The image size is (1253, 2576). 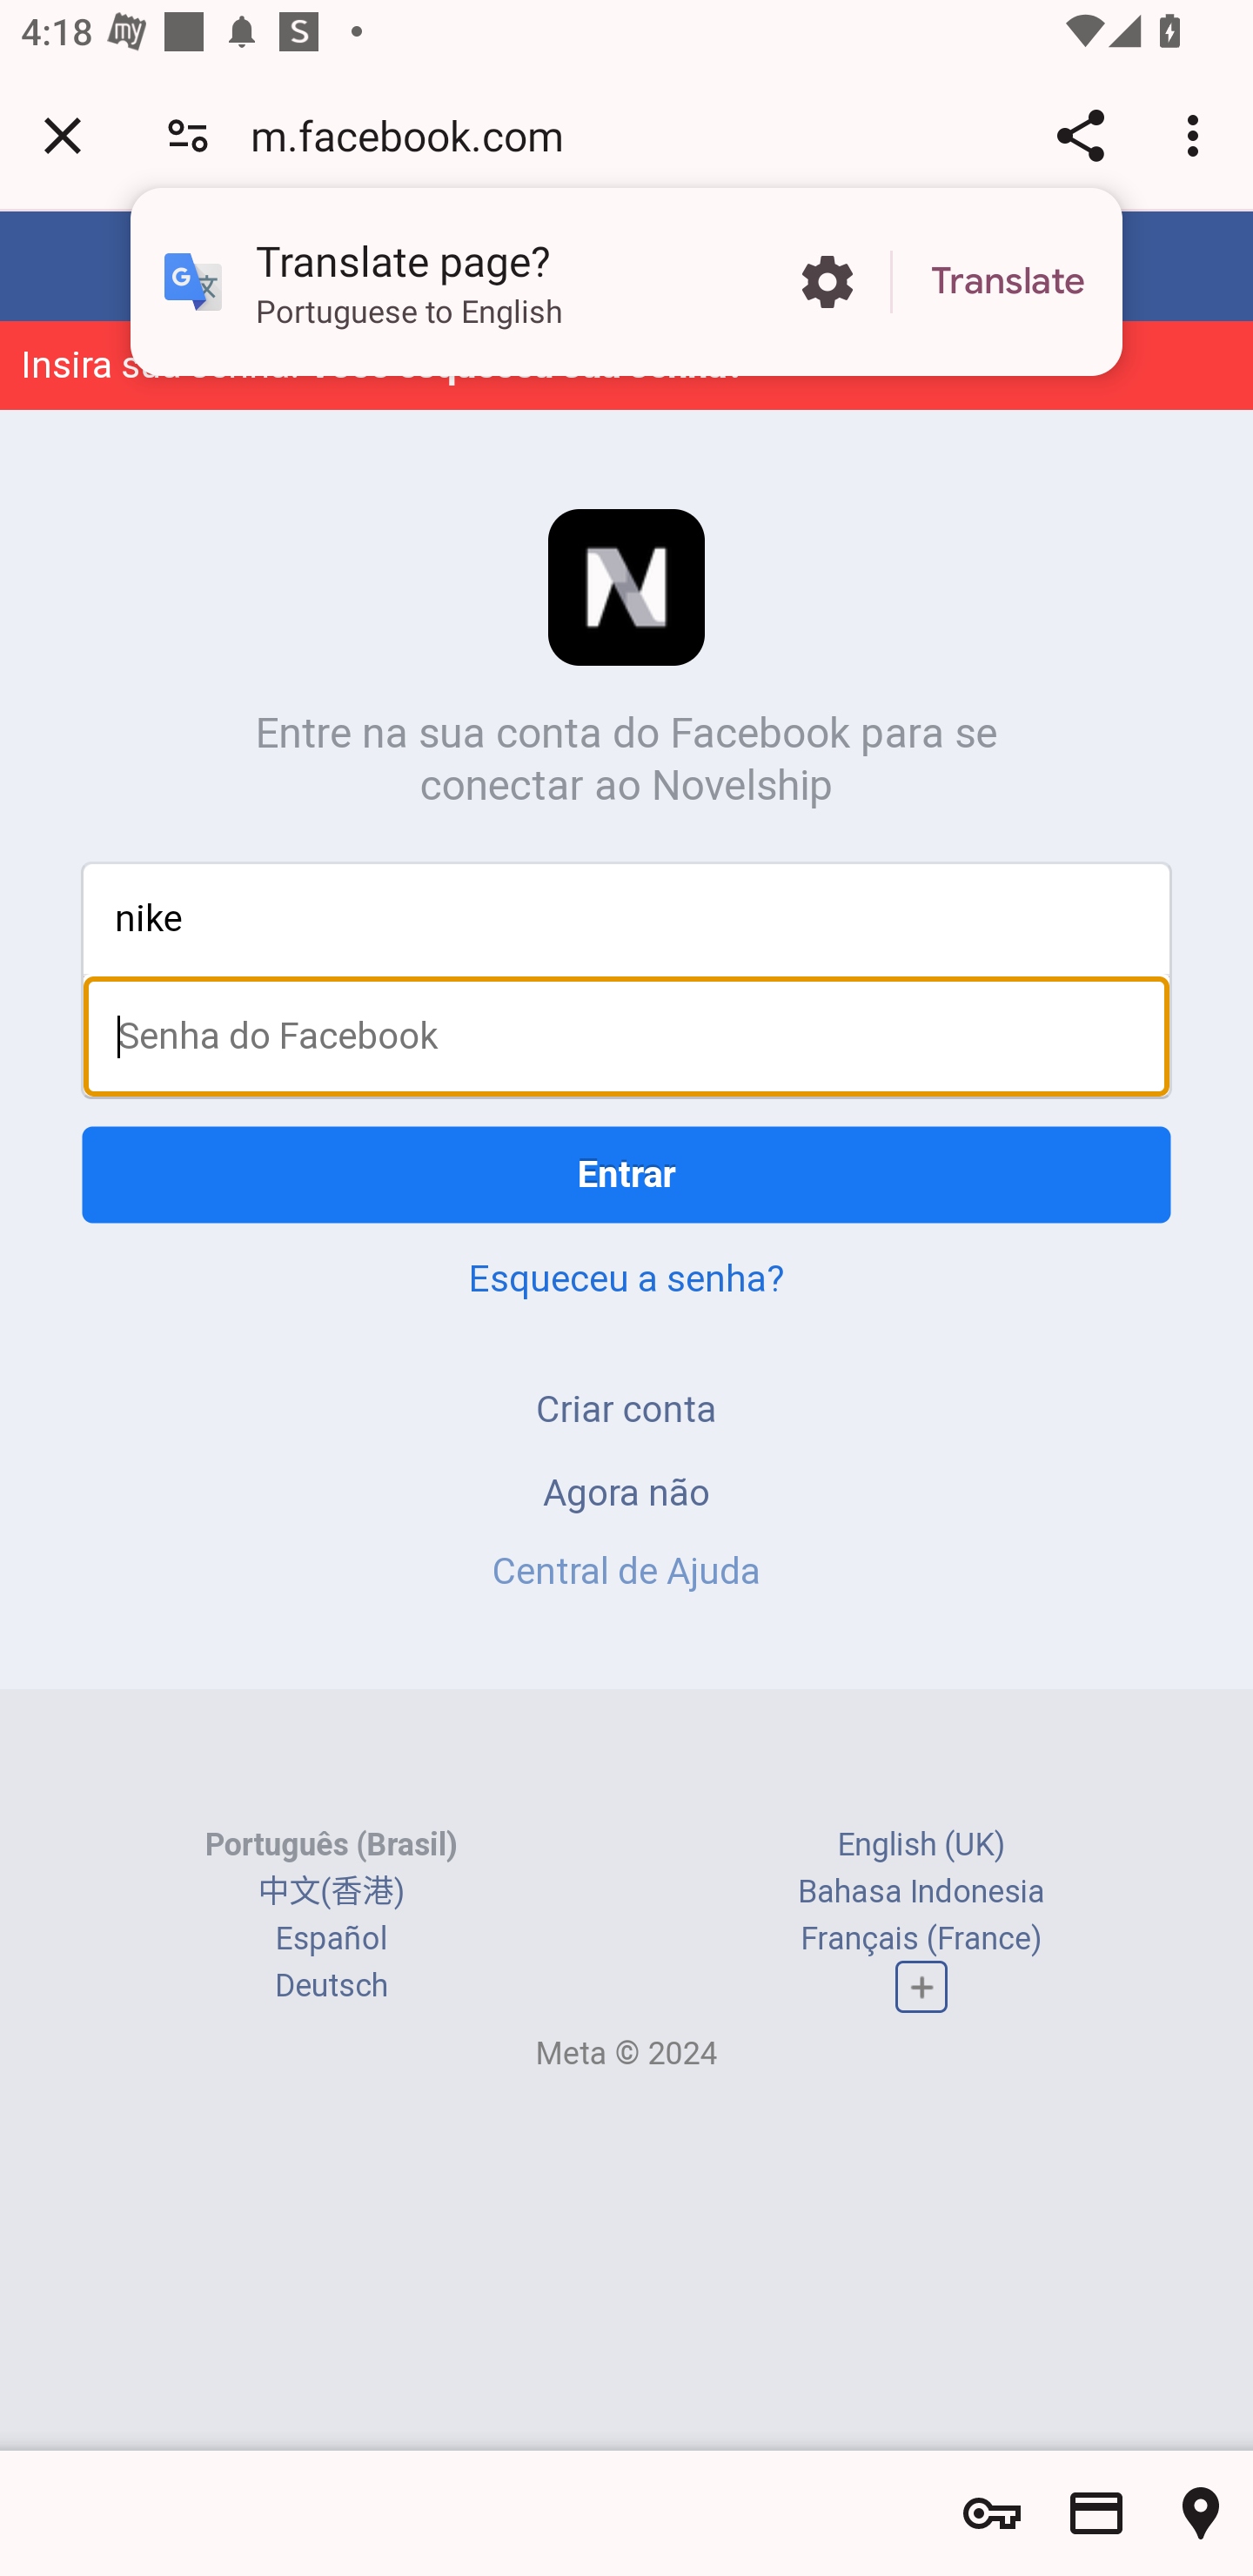 What do you see at coordinates (1096, 2513) in the screenshot?
I see `Show saved payment methods` at bounding box center [1096, 2513].